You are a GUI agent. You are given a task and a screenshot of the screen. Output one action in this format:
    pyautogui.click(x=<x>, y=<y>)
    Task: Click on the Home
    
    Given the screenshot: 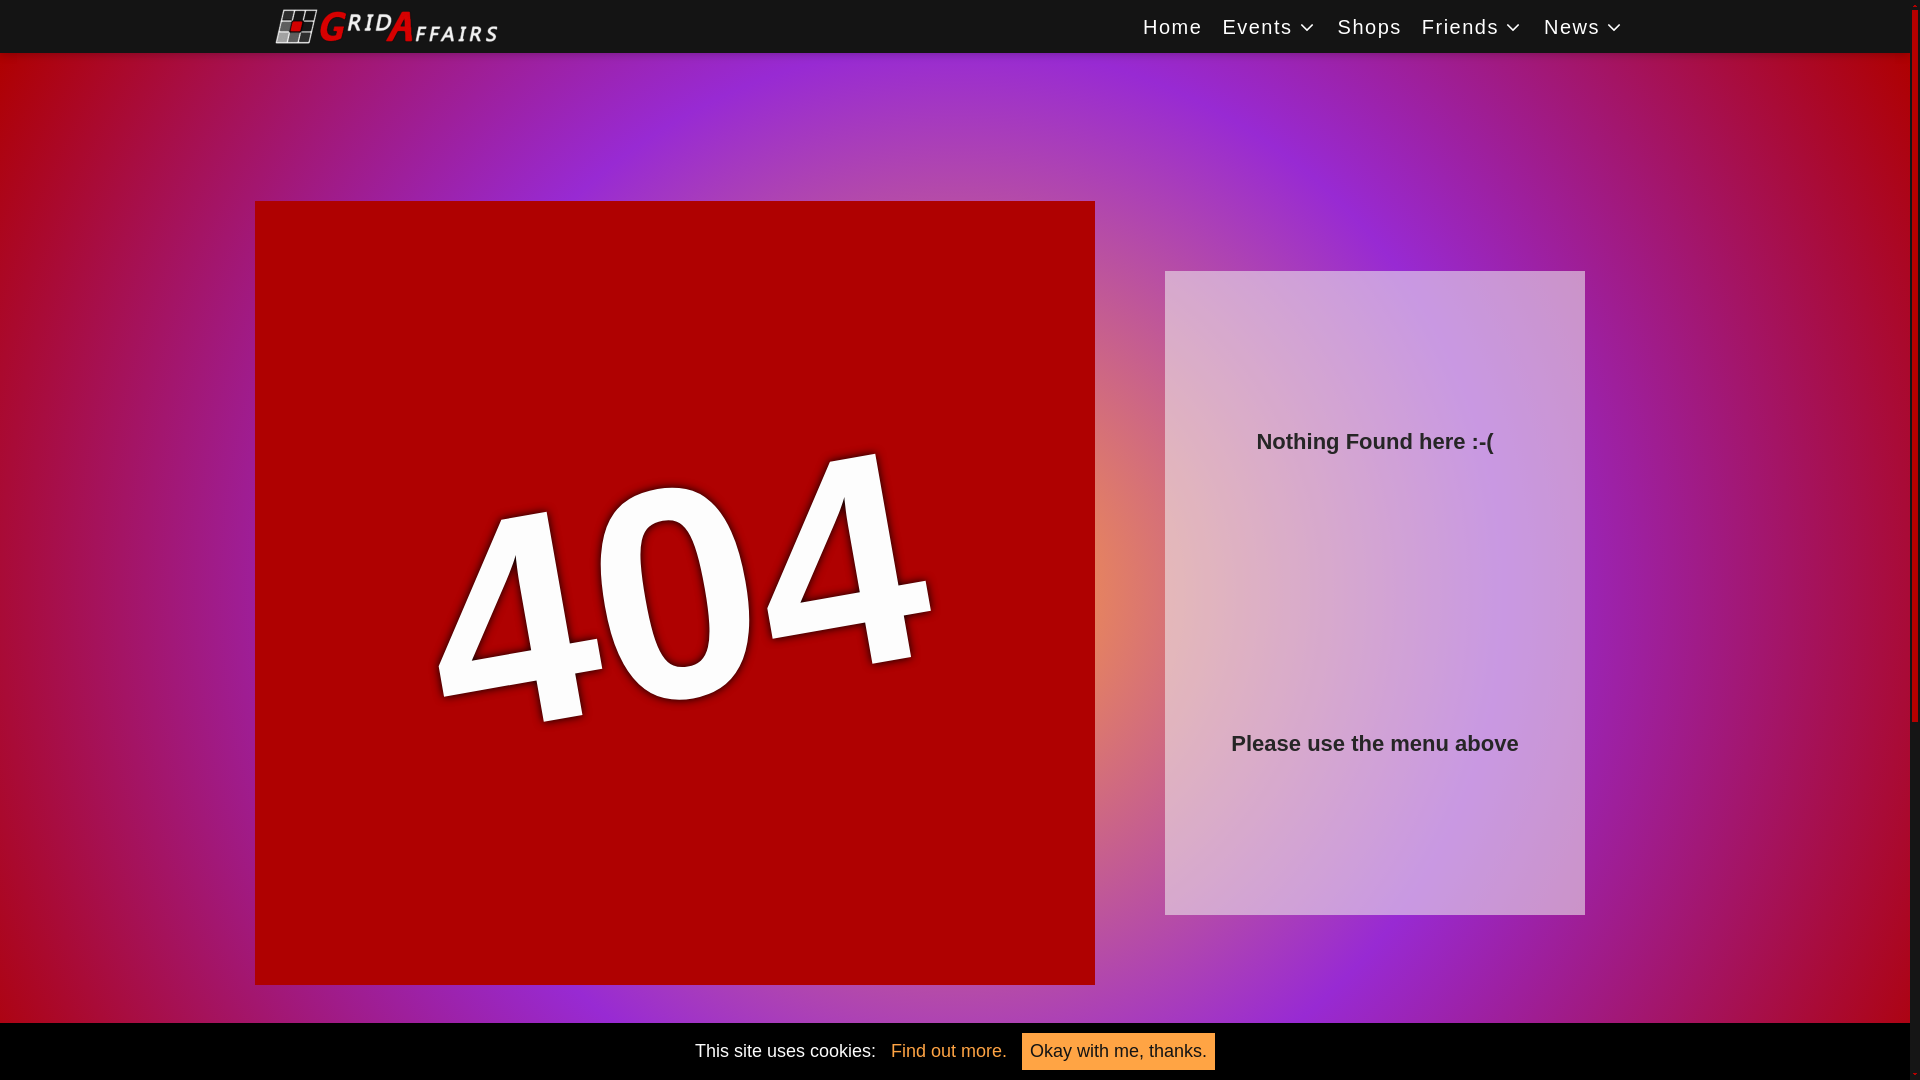 What is the action you would take?
    pyautogui.click(x=1172, y=26)
    